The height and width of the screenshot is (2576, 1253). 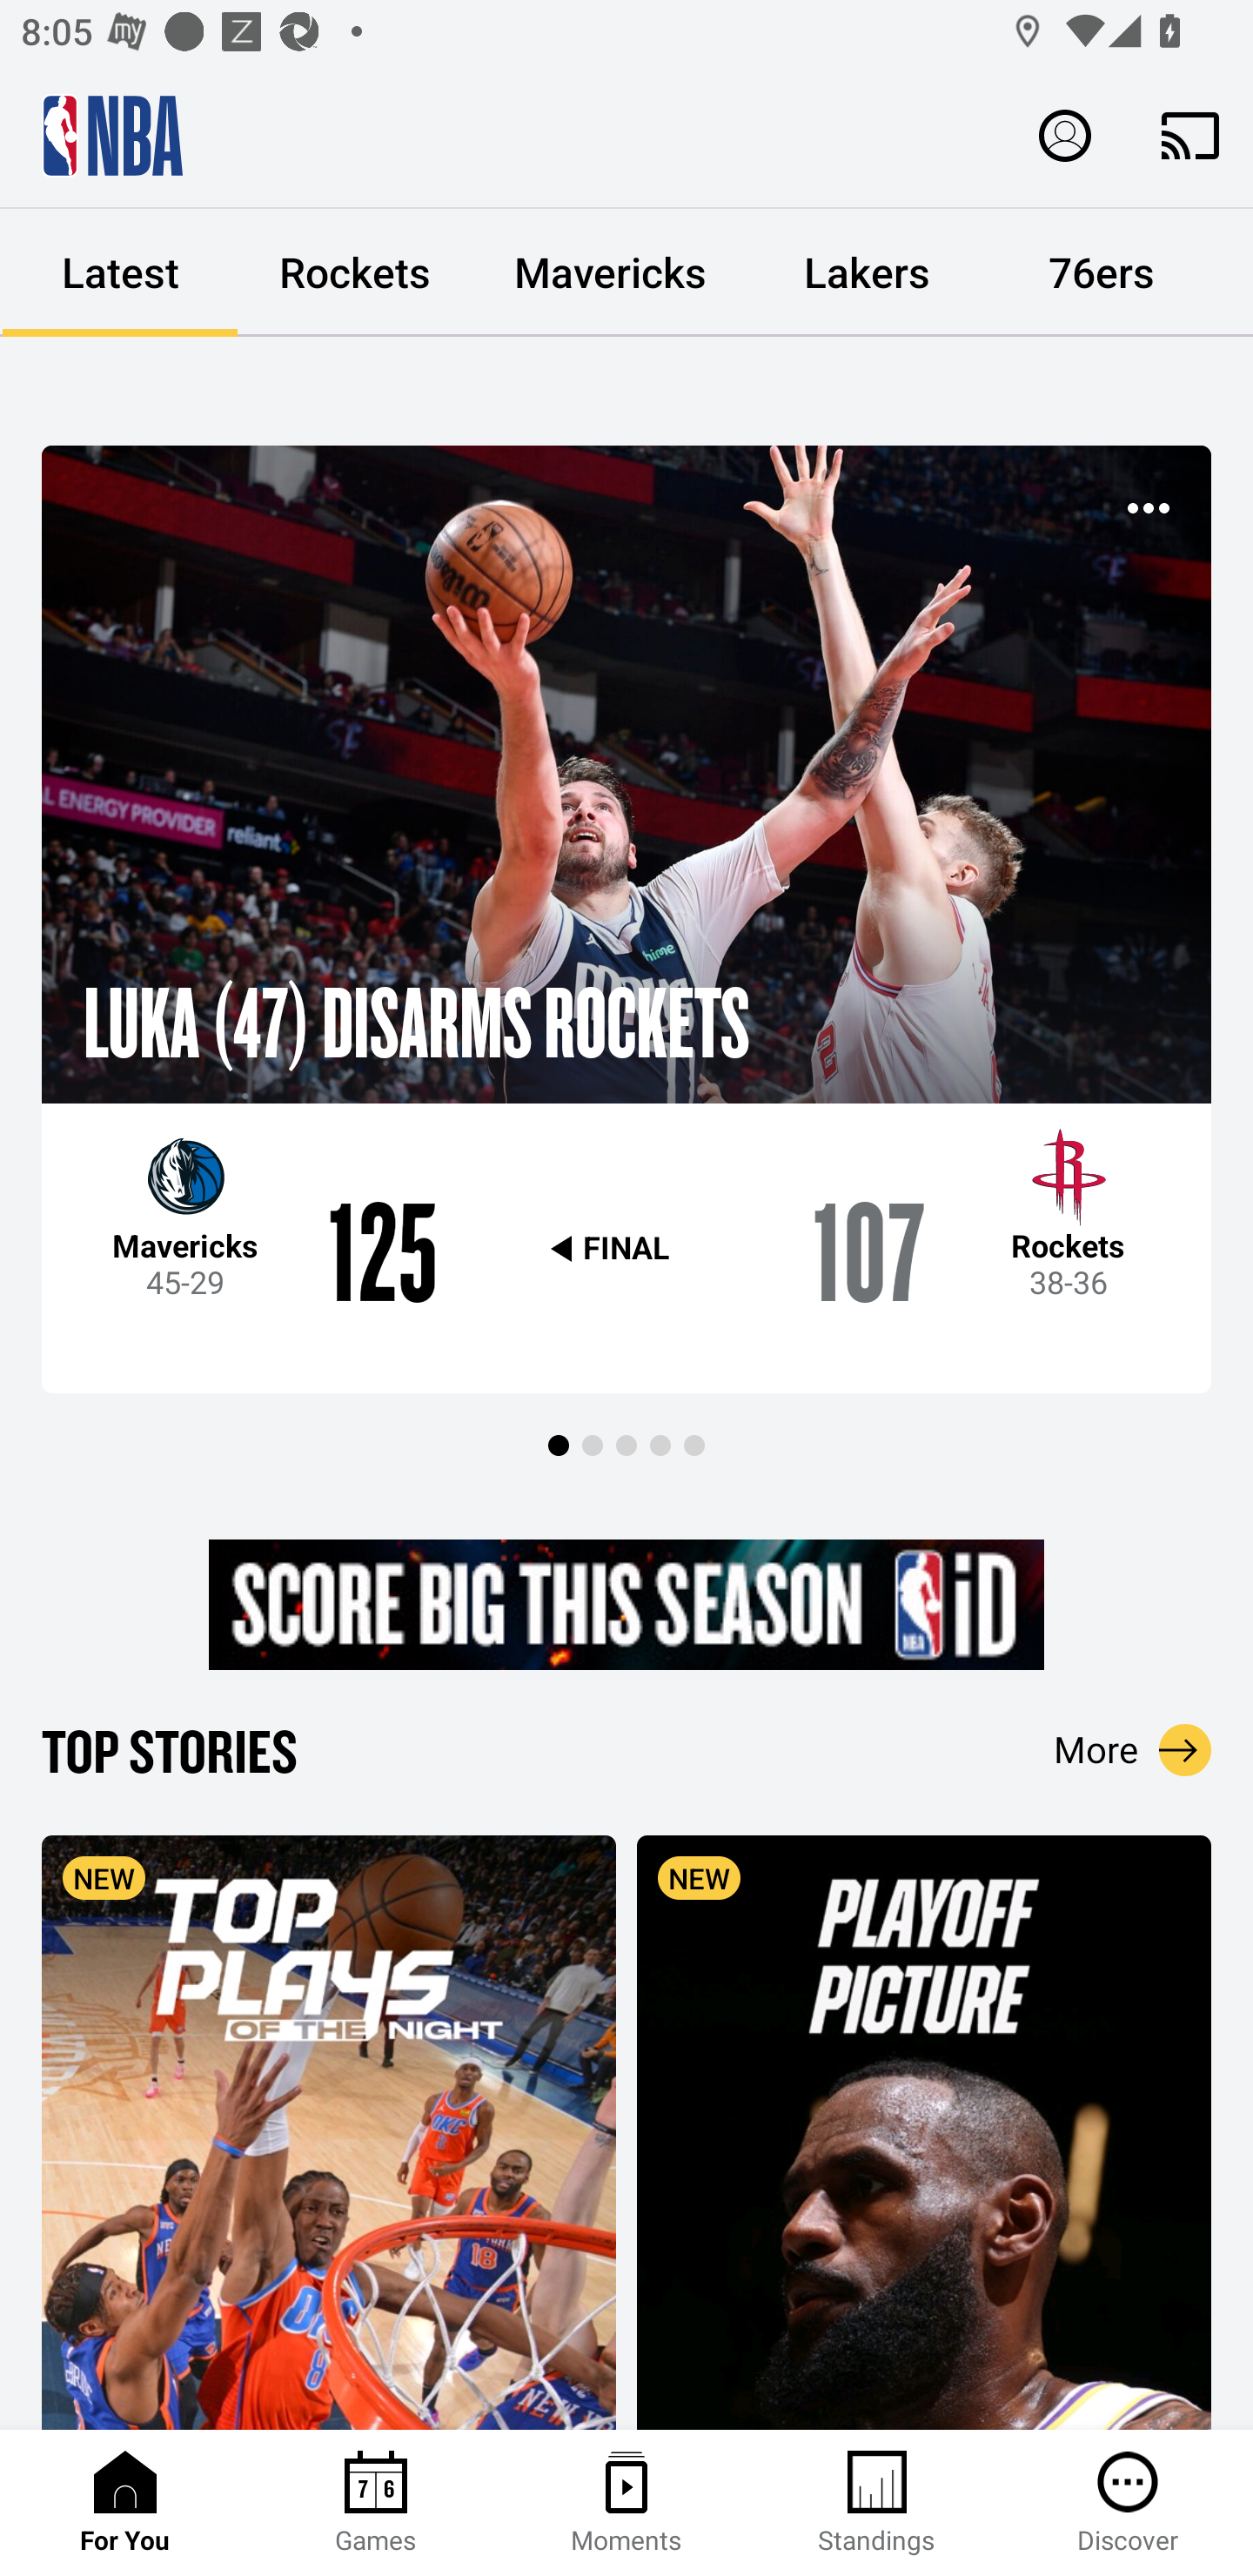 I want to click on More, so click(x=1133, y=1750).